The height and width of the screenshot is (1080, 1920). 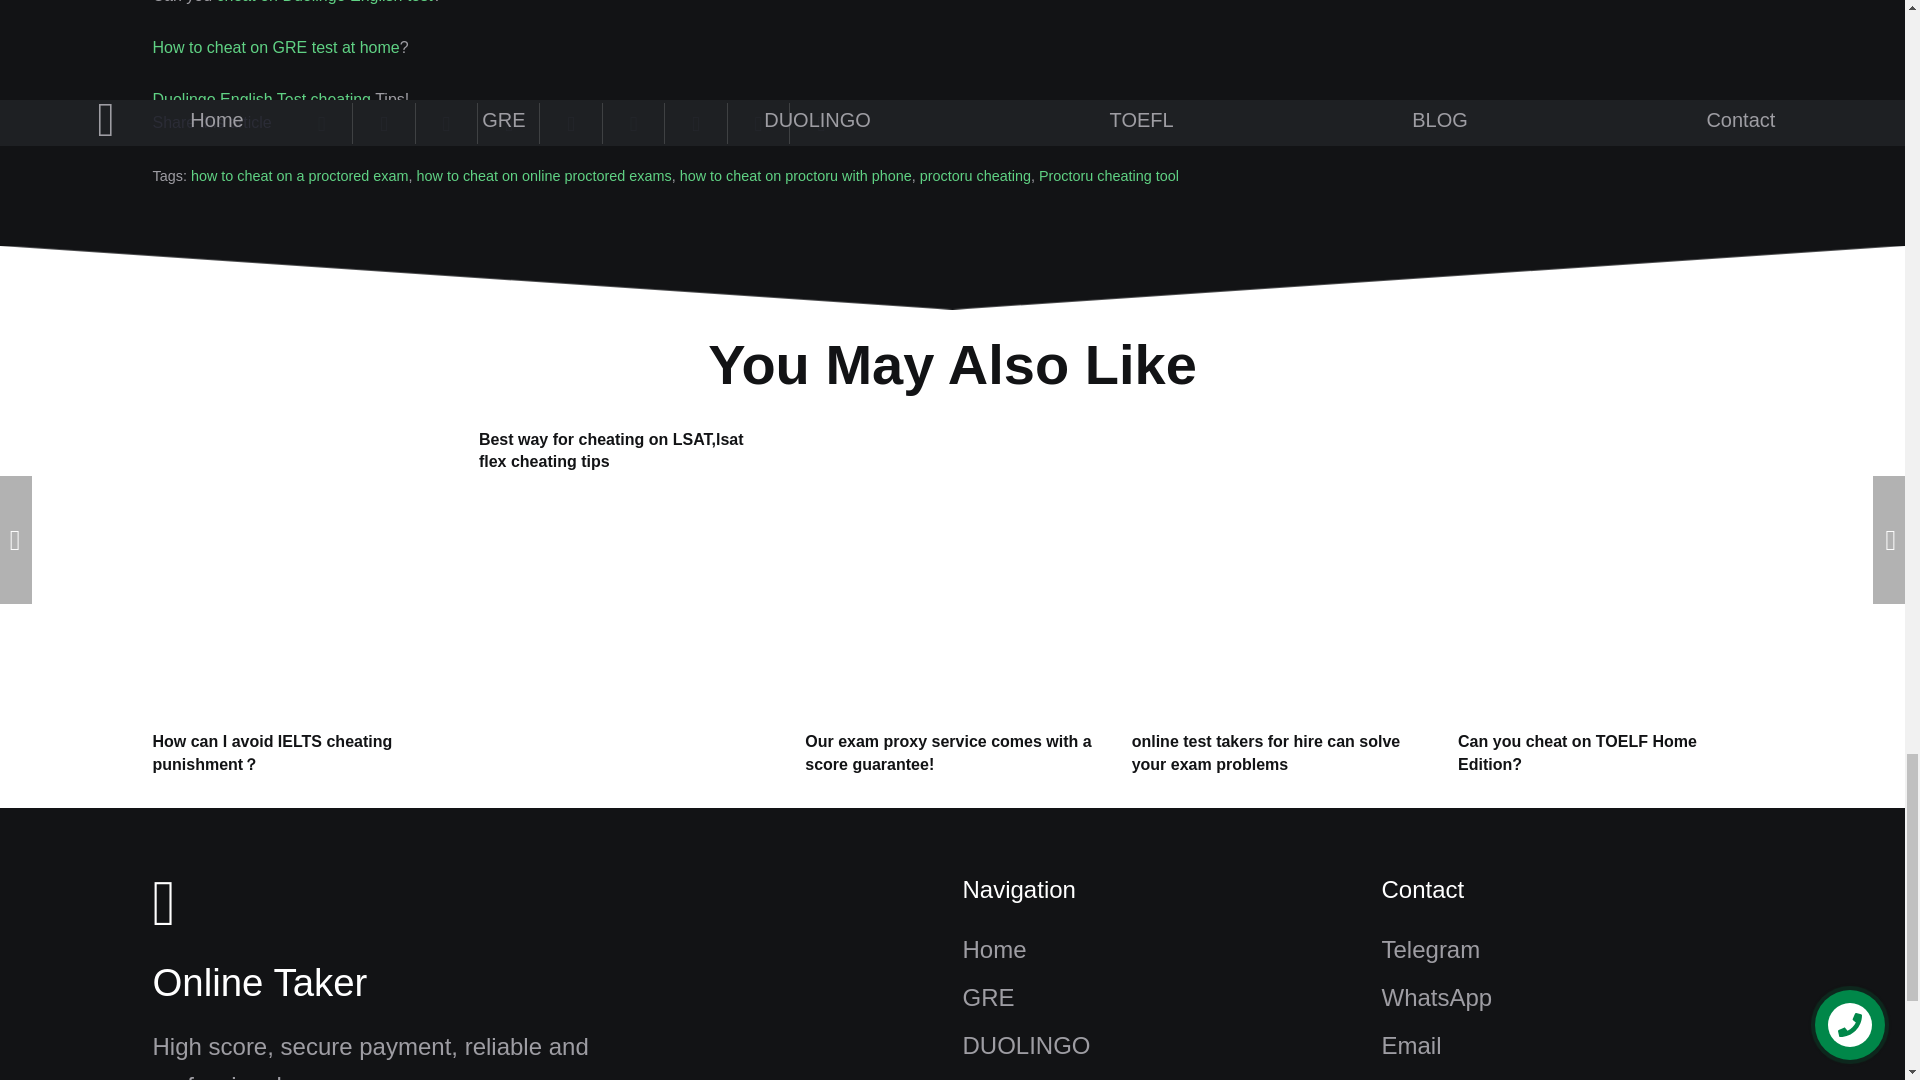 I want to click on how to cheat on online proctored exams, so click(x=543, y=176).